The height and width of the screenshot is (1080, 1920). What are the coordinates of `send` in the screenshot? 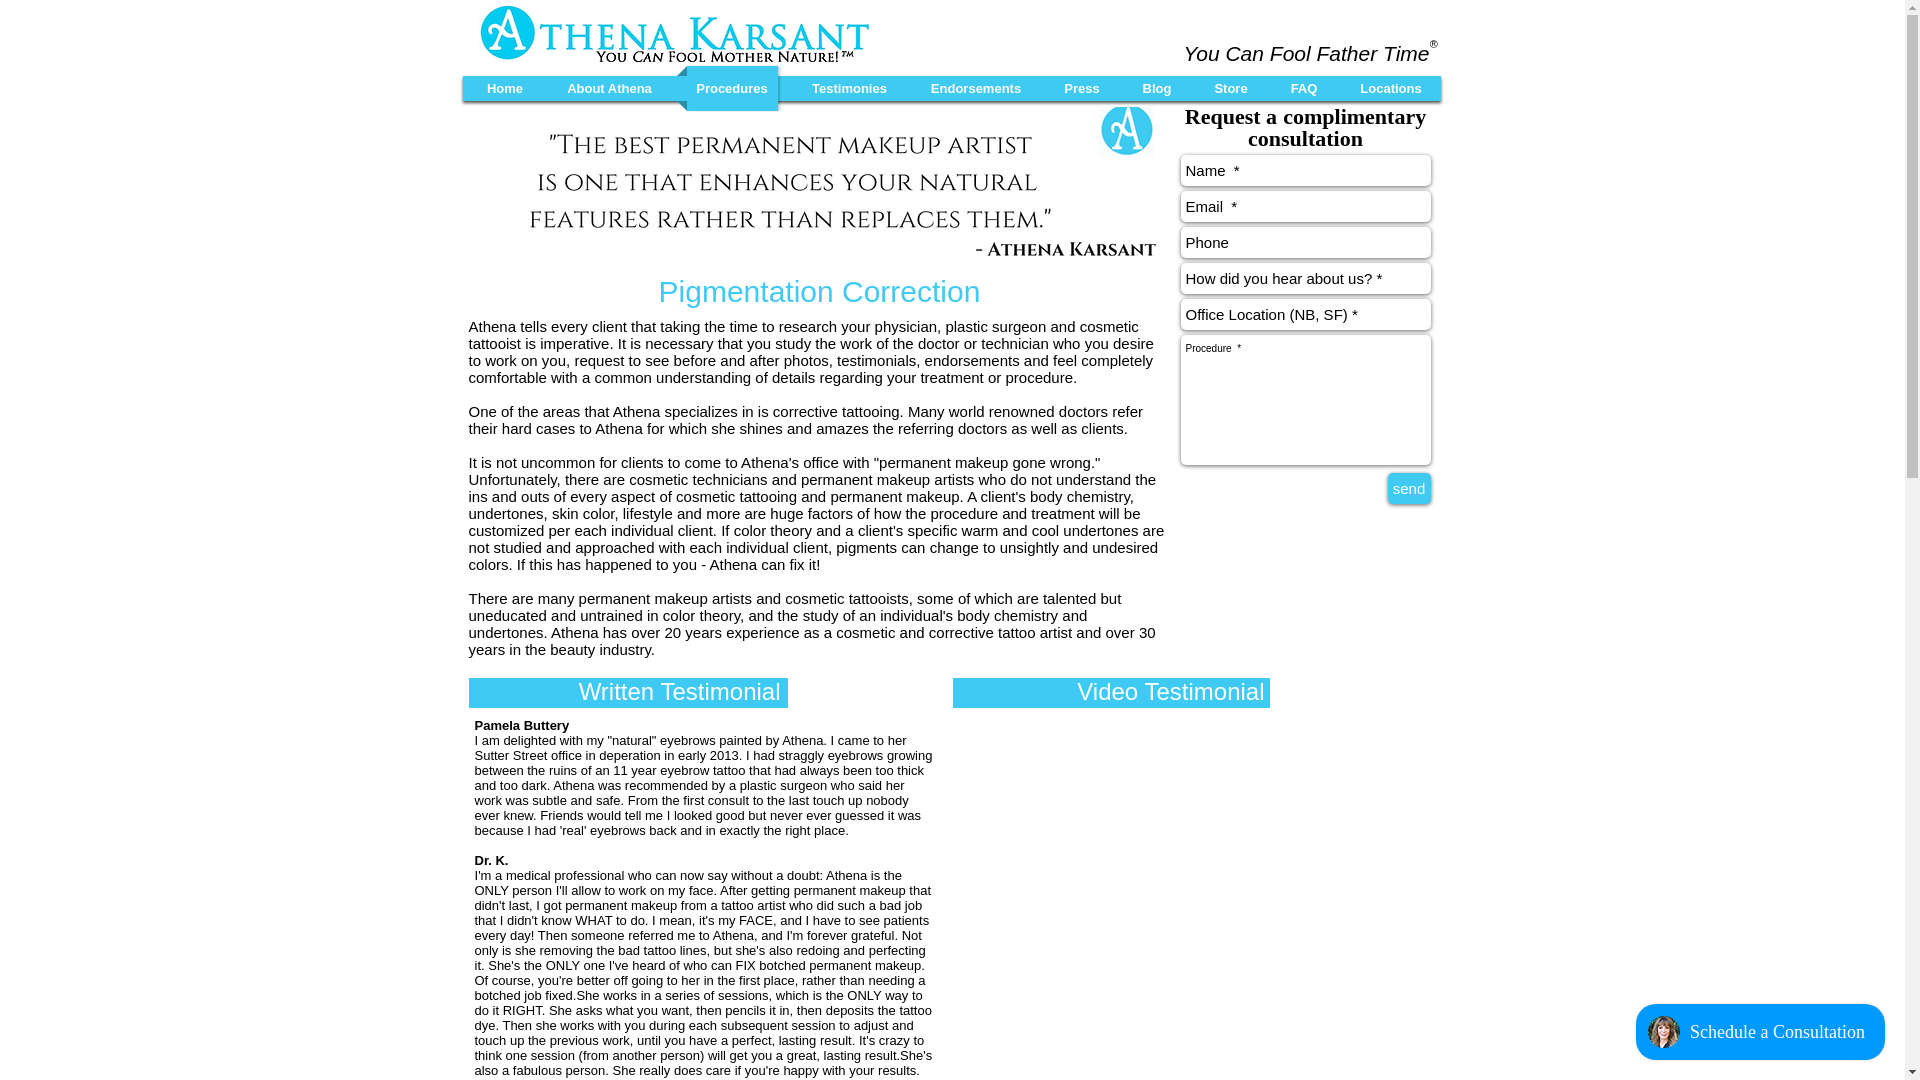 It's located at (1409, 488).